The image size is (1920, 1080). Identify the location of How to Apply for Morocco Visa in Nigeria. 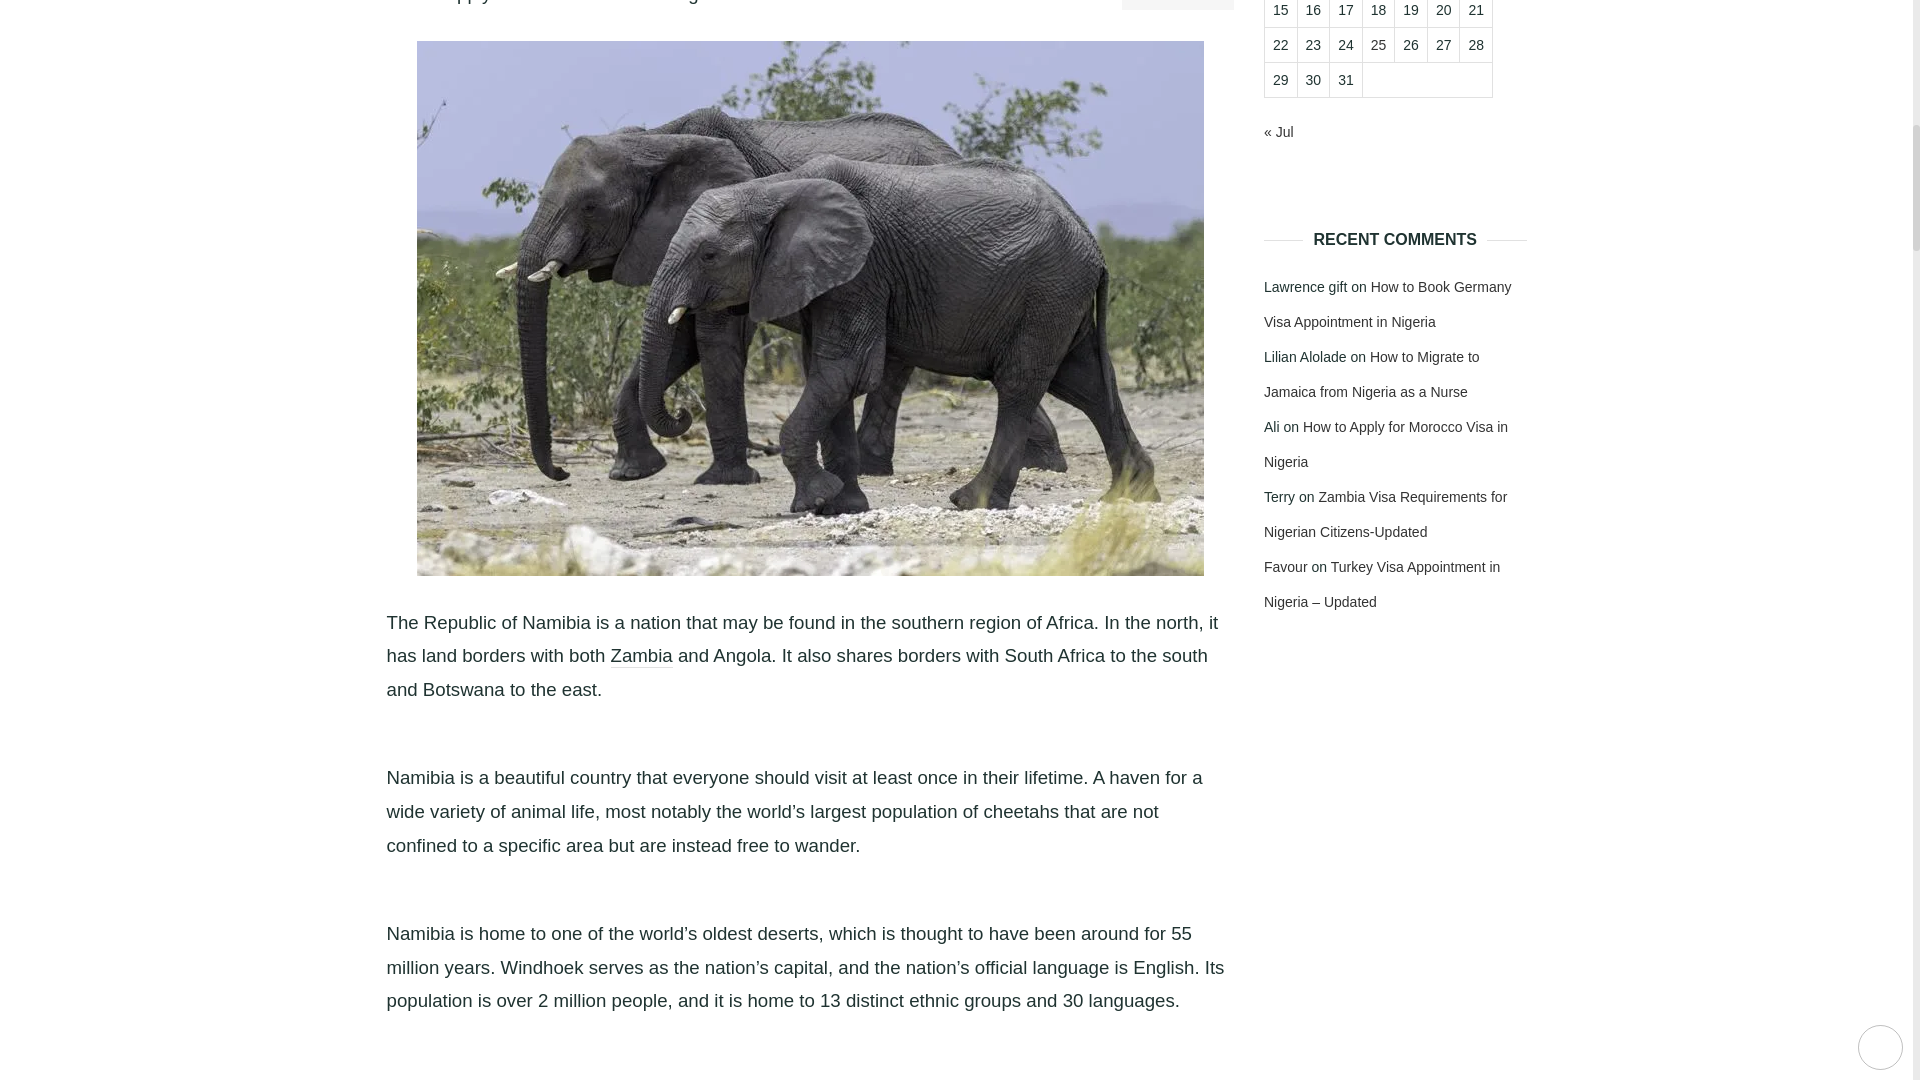
(1385, 444).